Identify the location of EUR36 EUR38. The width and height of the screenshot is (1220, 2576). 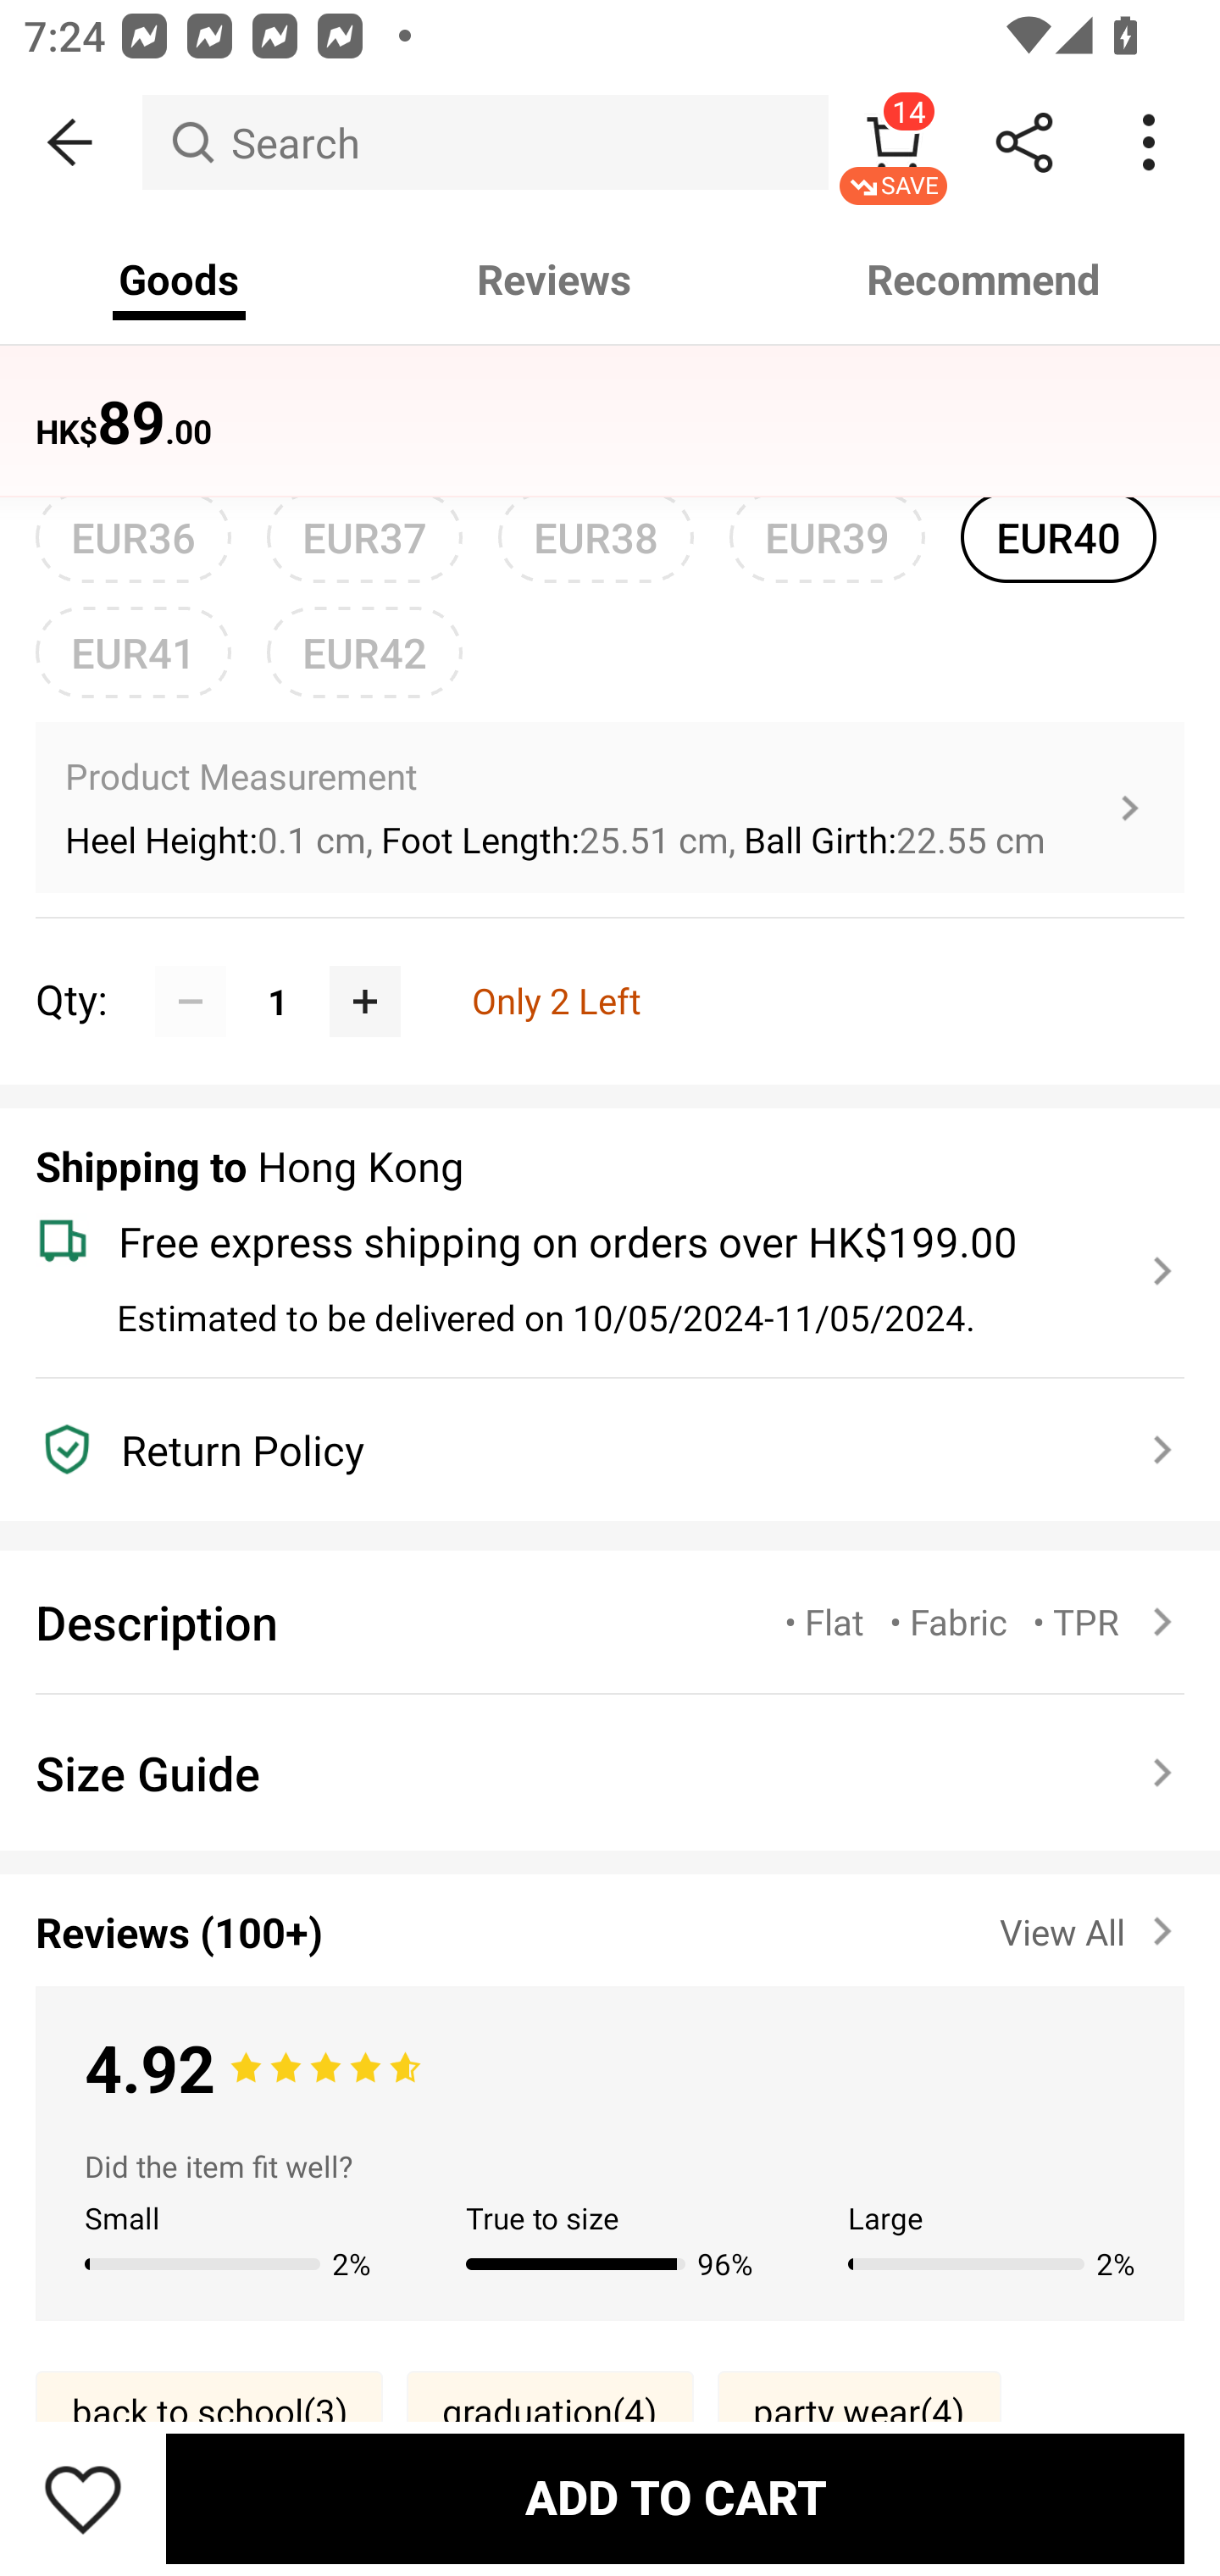
(133, 537).